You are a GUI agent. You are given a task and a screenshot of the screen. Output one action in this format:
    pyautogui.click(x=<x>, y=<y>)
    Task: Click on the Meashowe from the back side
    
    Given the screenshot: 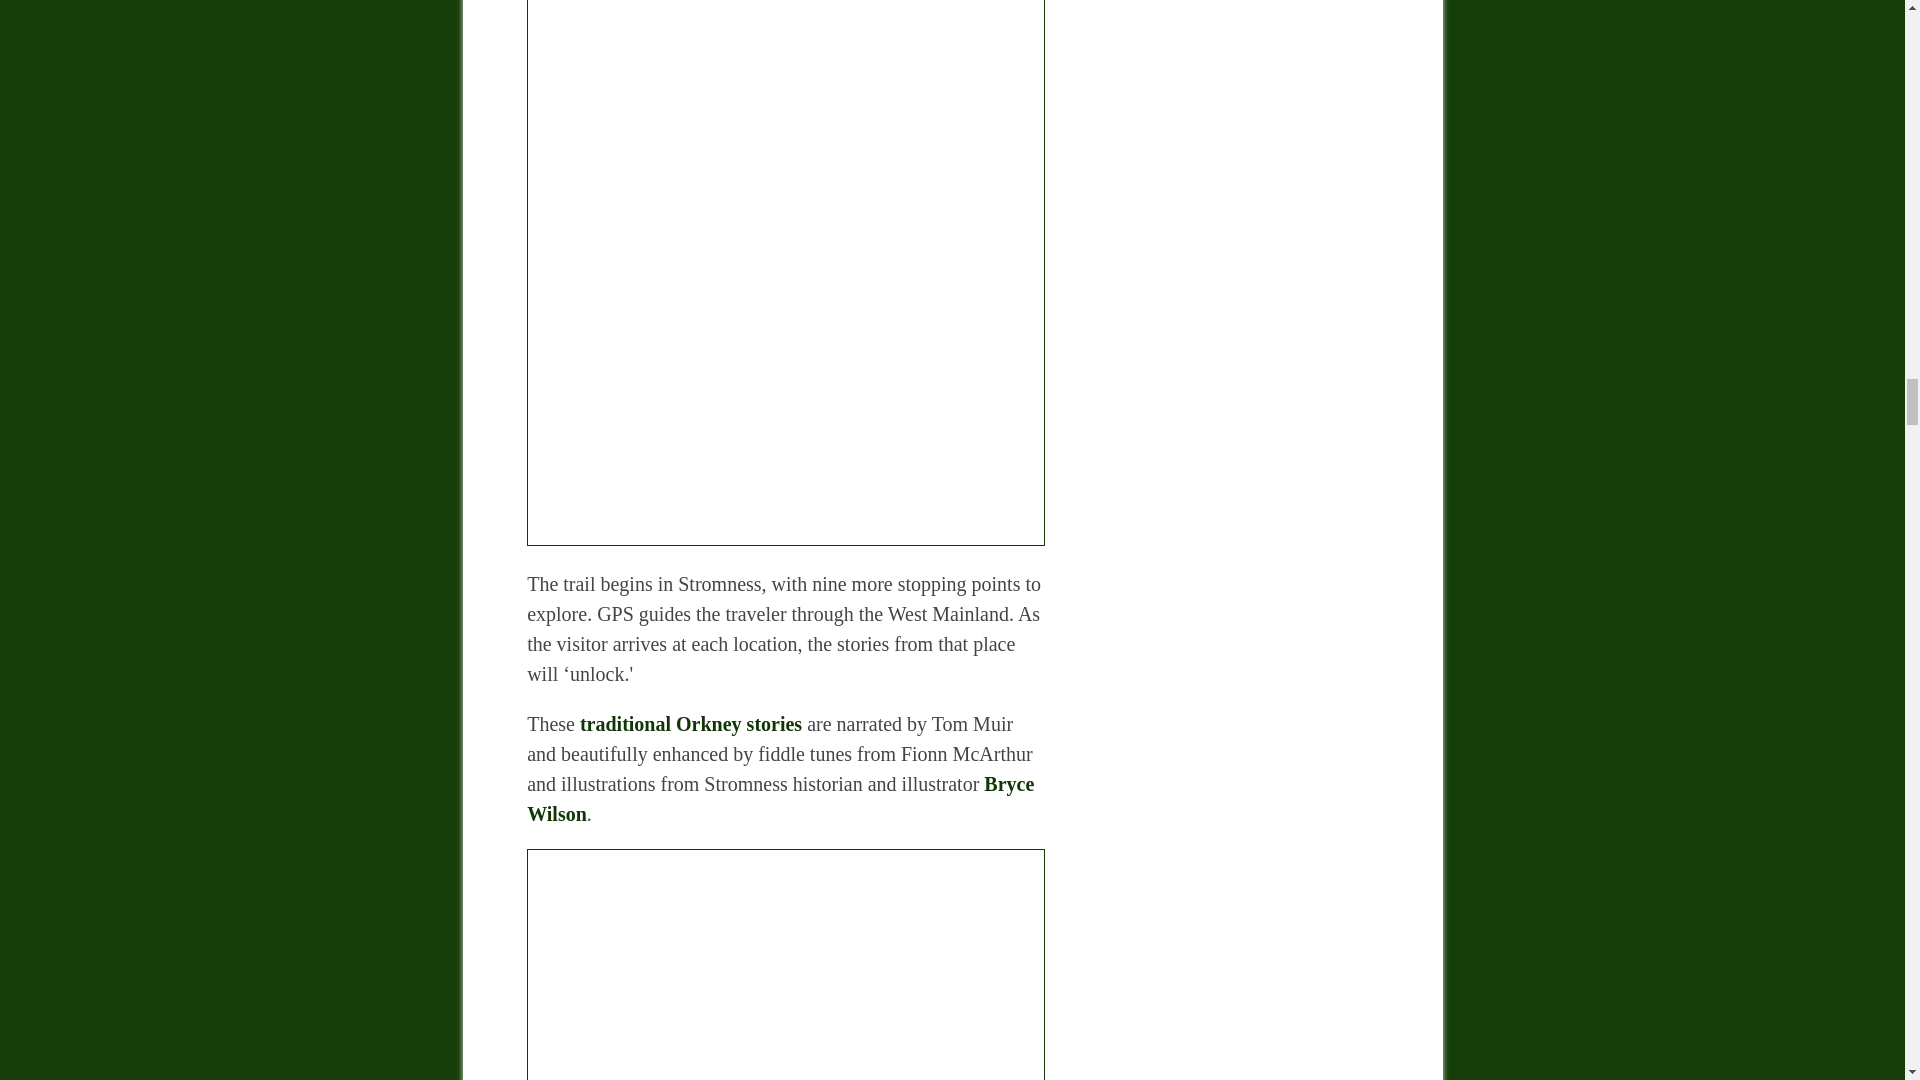 What is the action you would take?
    pyautogui.click(x=785, y=964)
    